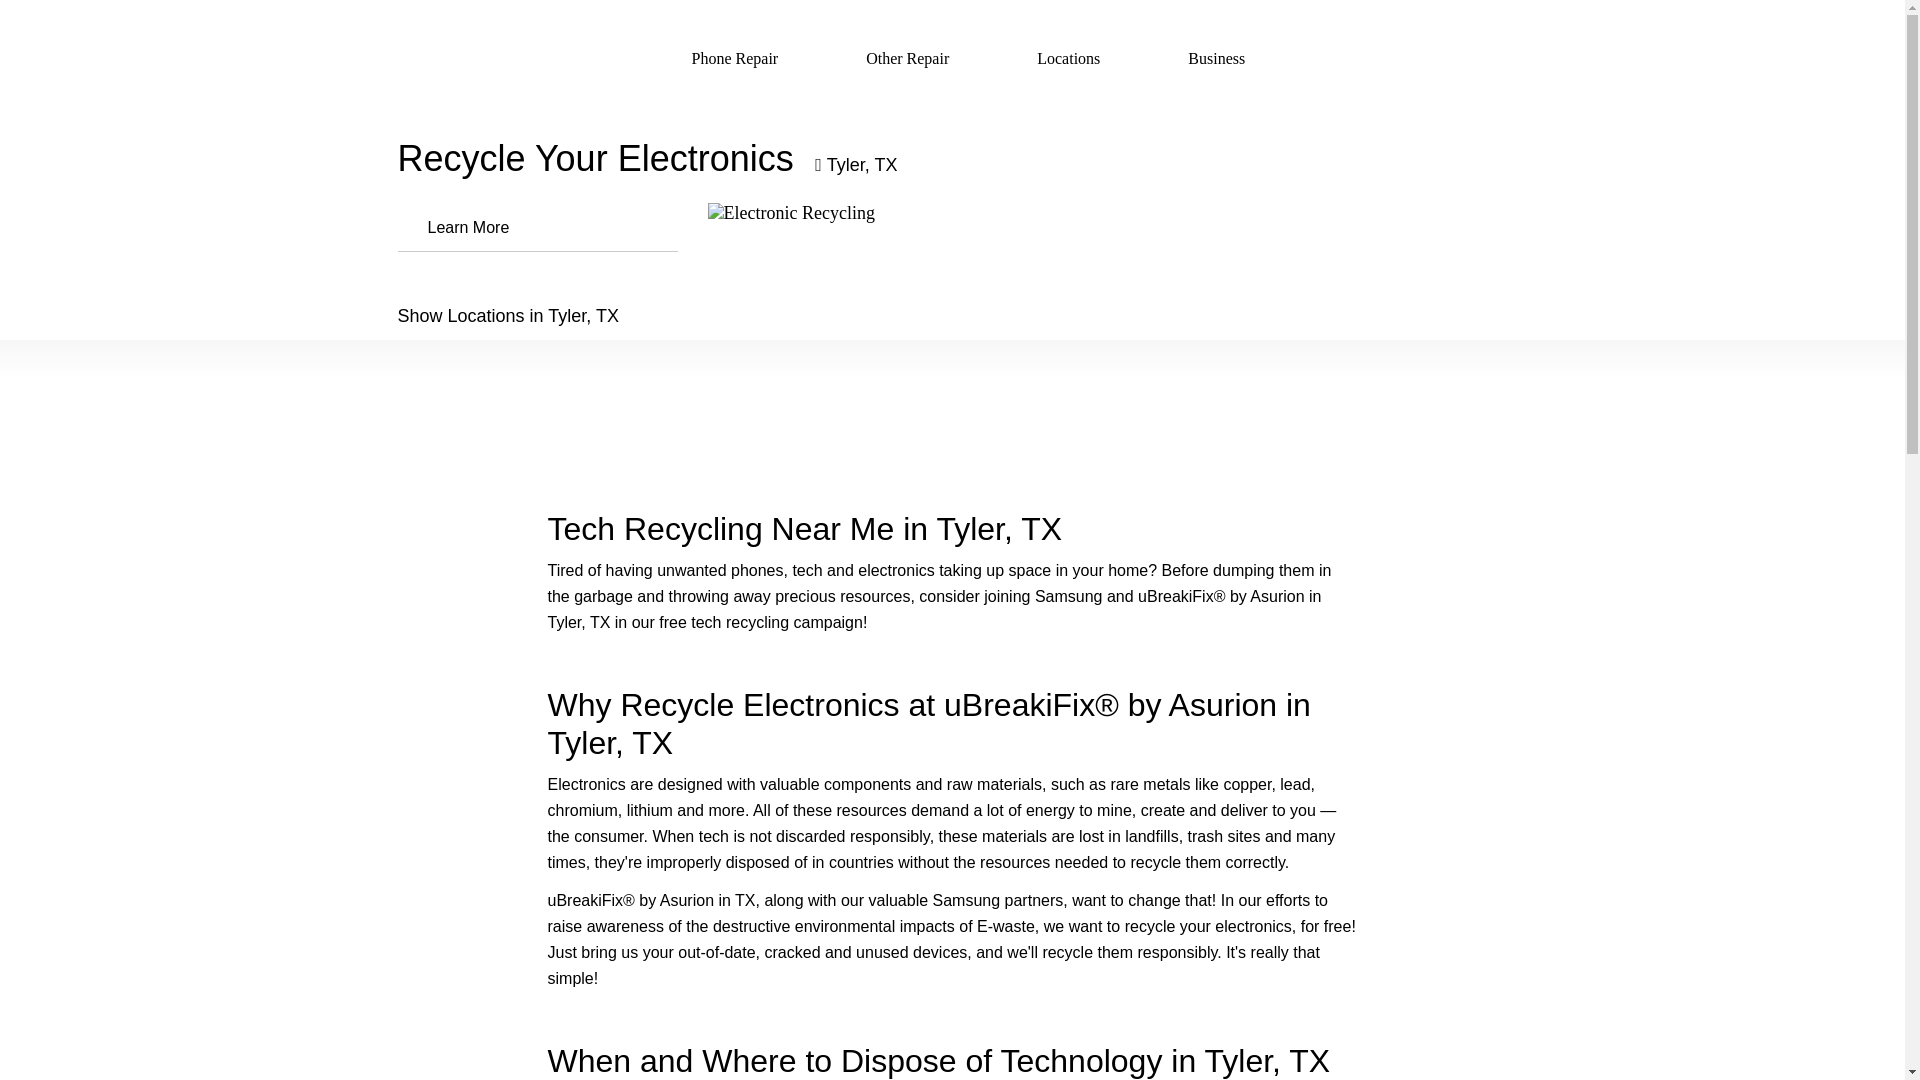  I want to click on Business, so click(1212, 55).